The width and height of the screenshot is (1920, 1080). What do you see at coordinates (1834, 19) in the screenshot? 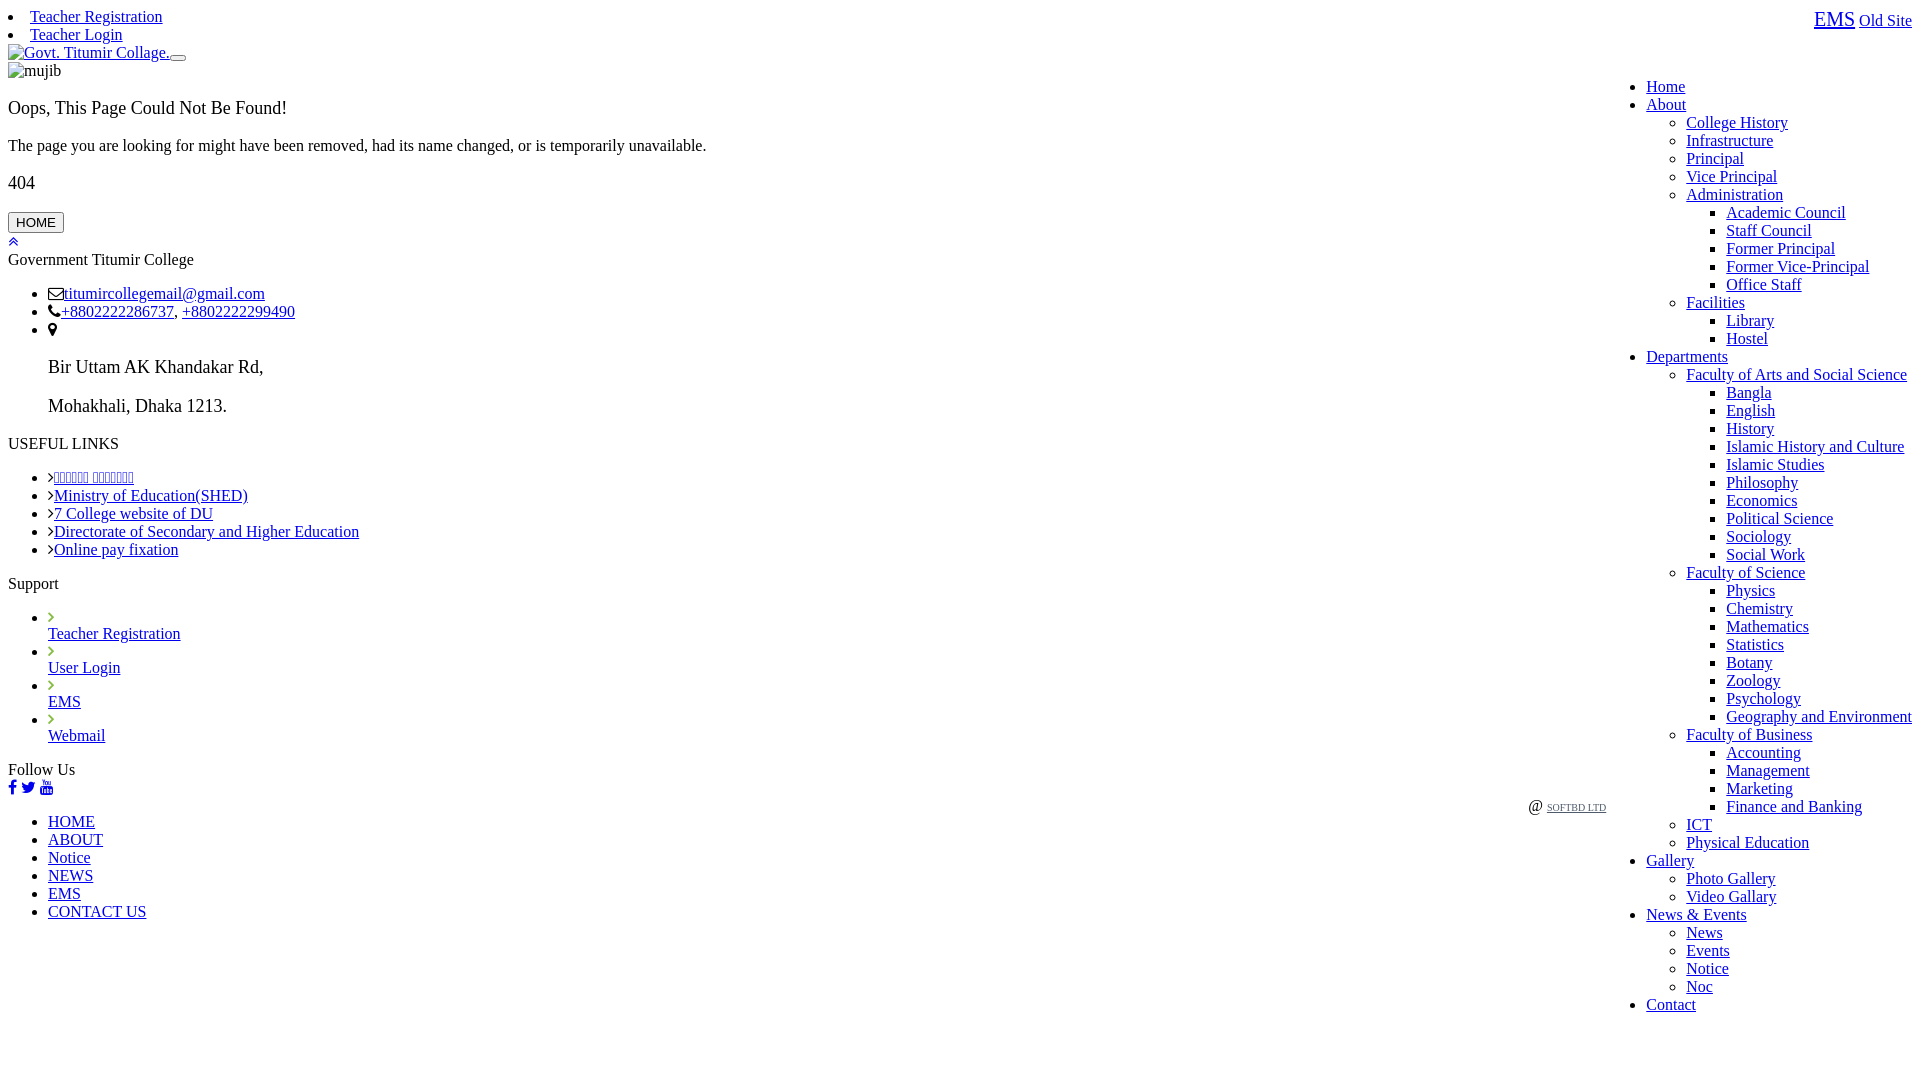
I see `EMS` at bounding box center [1834, 19].